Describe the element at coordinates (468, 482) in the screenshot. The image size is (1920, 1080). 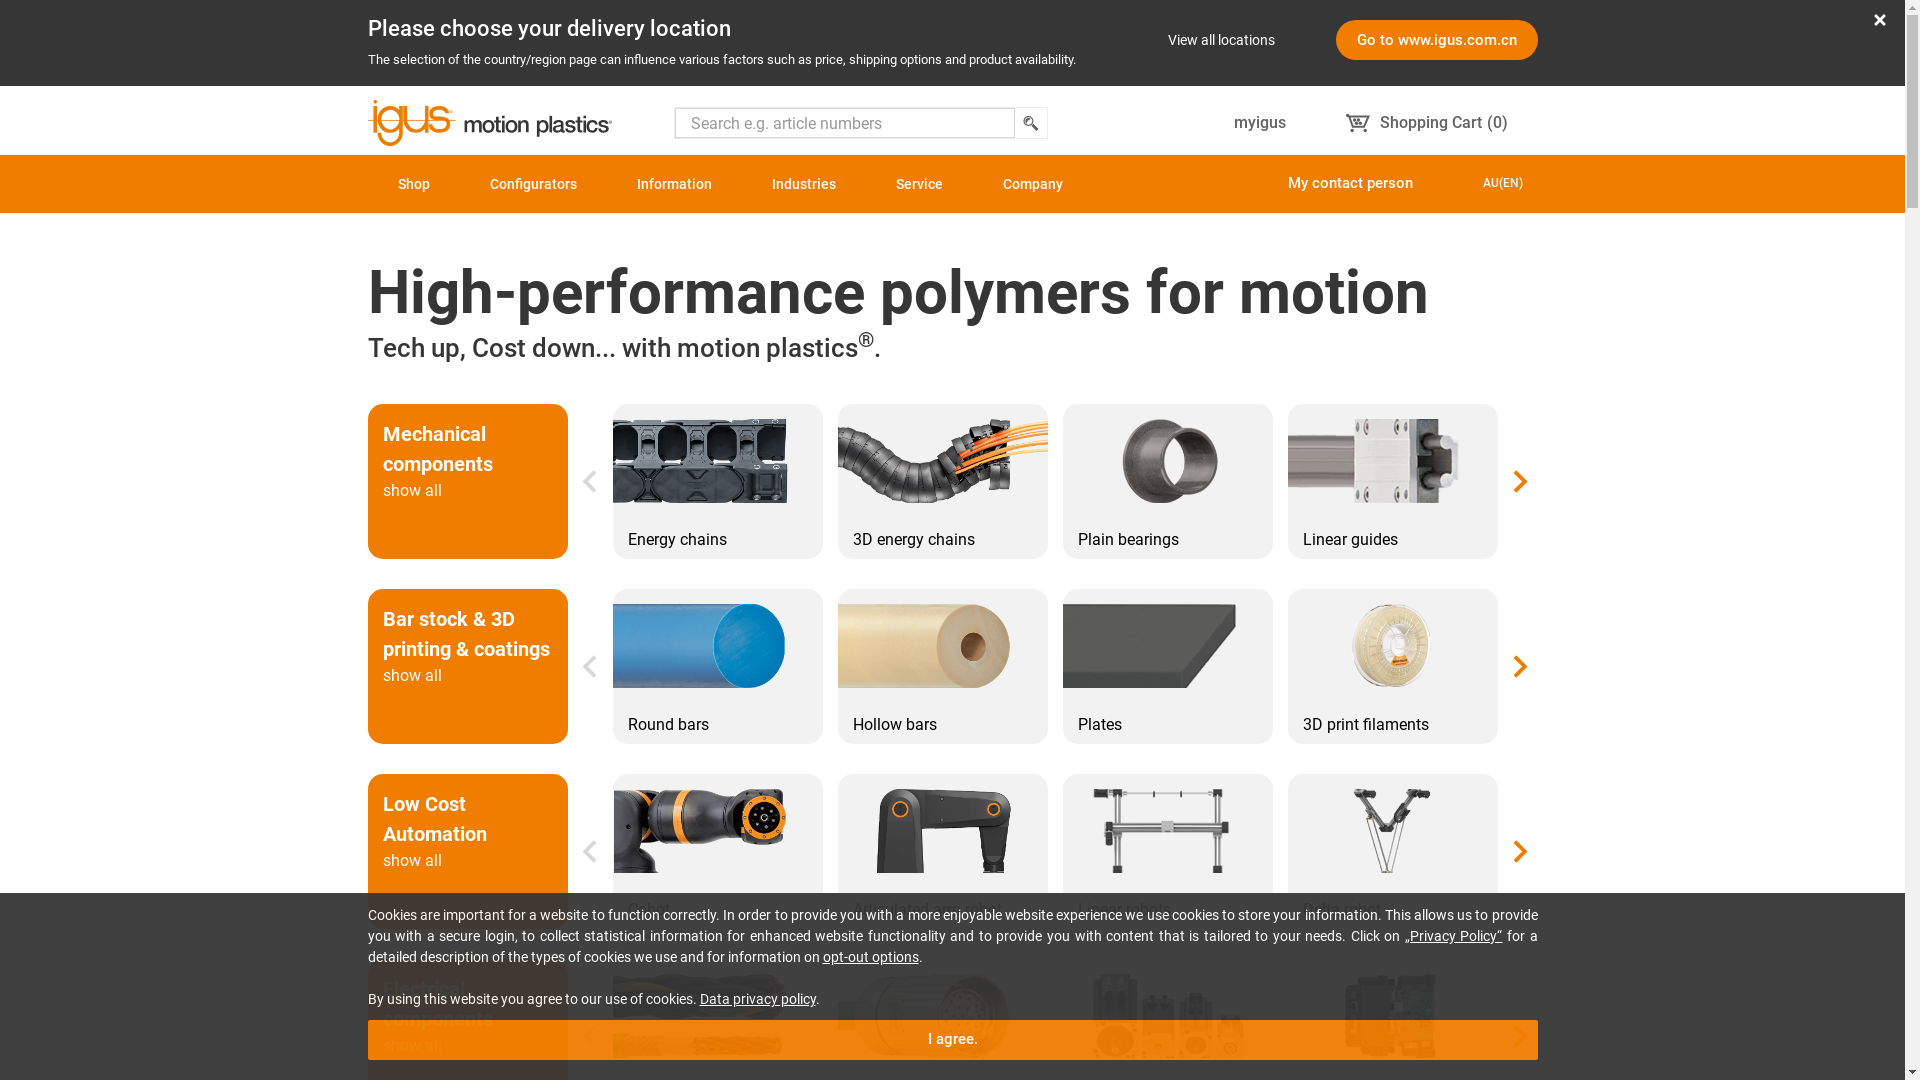
I see `Mechanical components
show all` at that location.